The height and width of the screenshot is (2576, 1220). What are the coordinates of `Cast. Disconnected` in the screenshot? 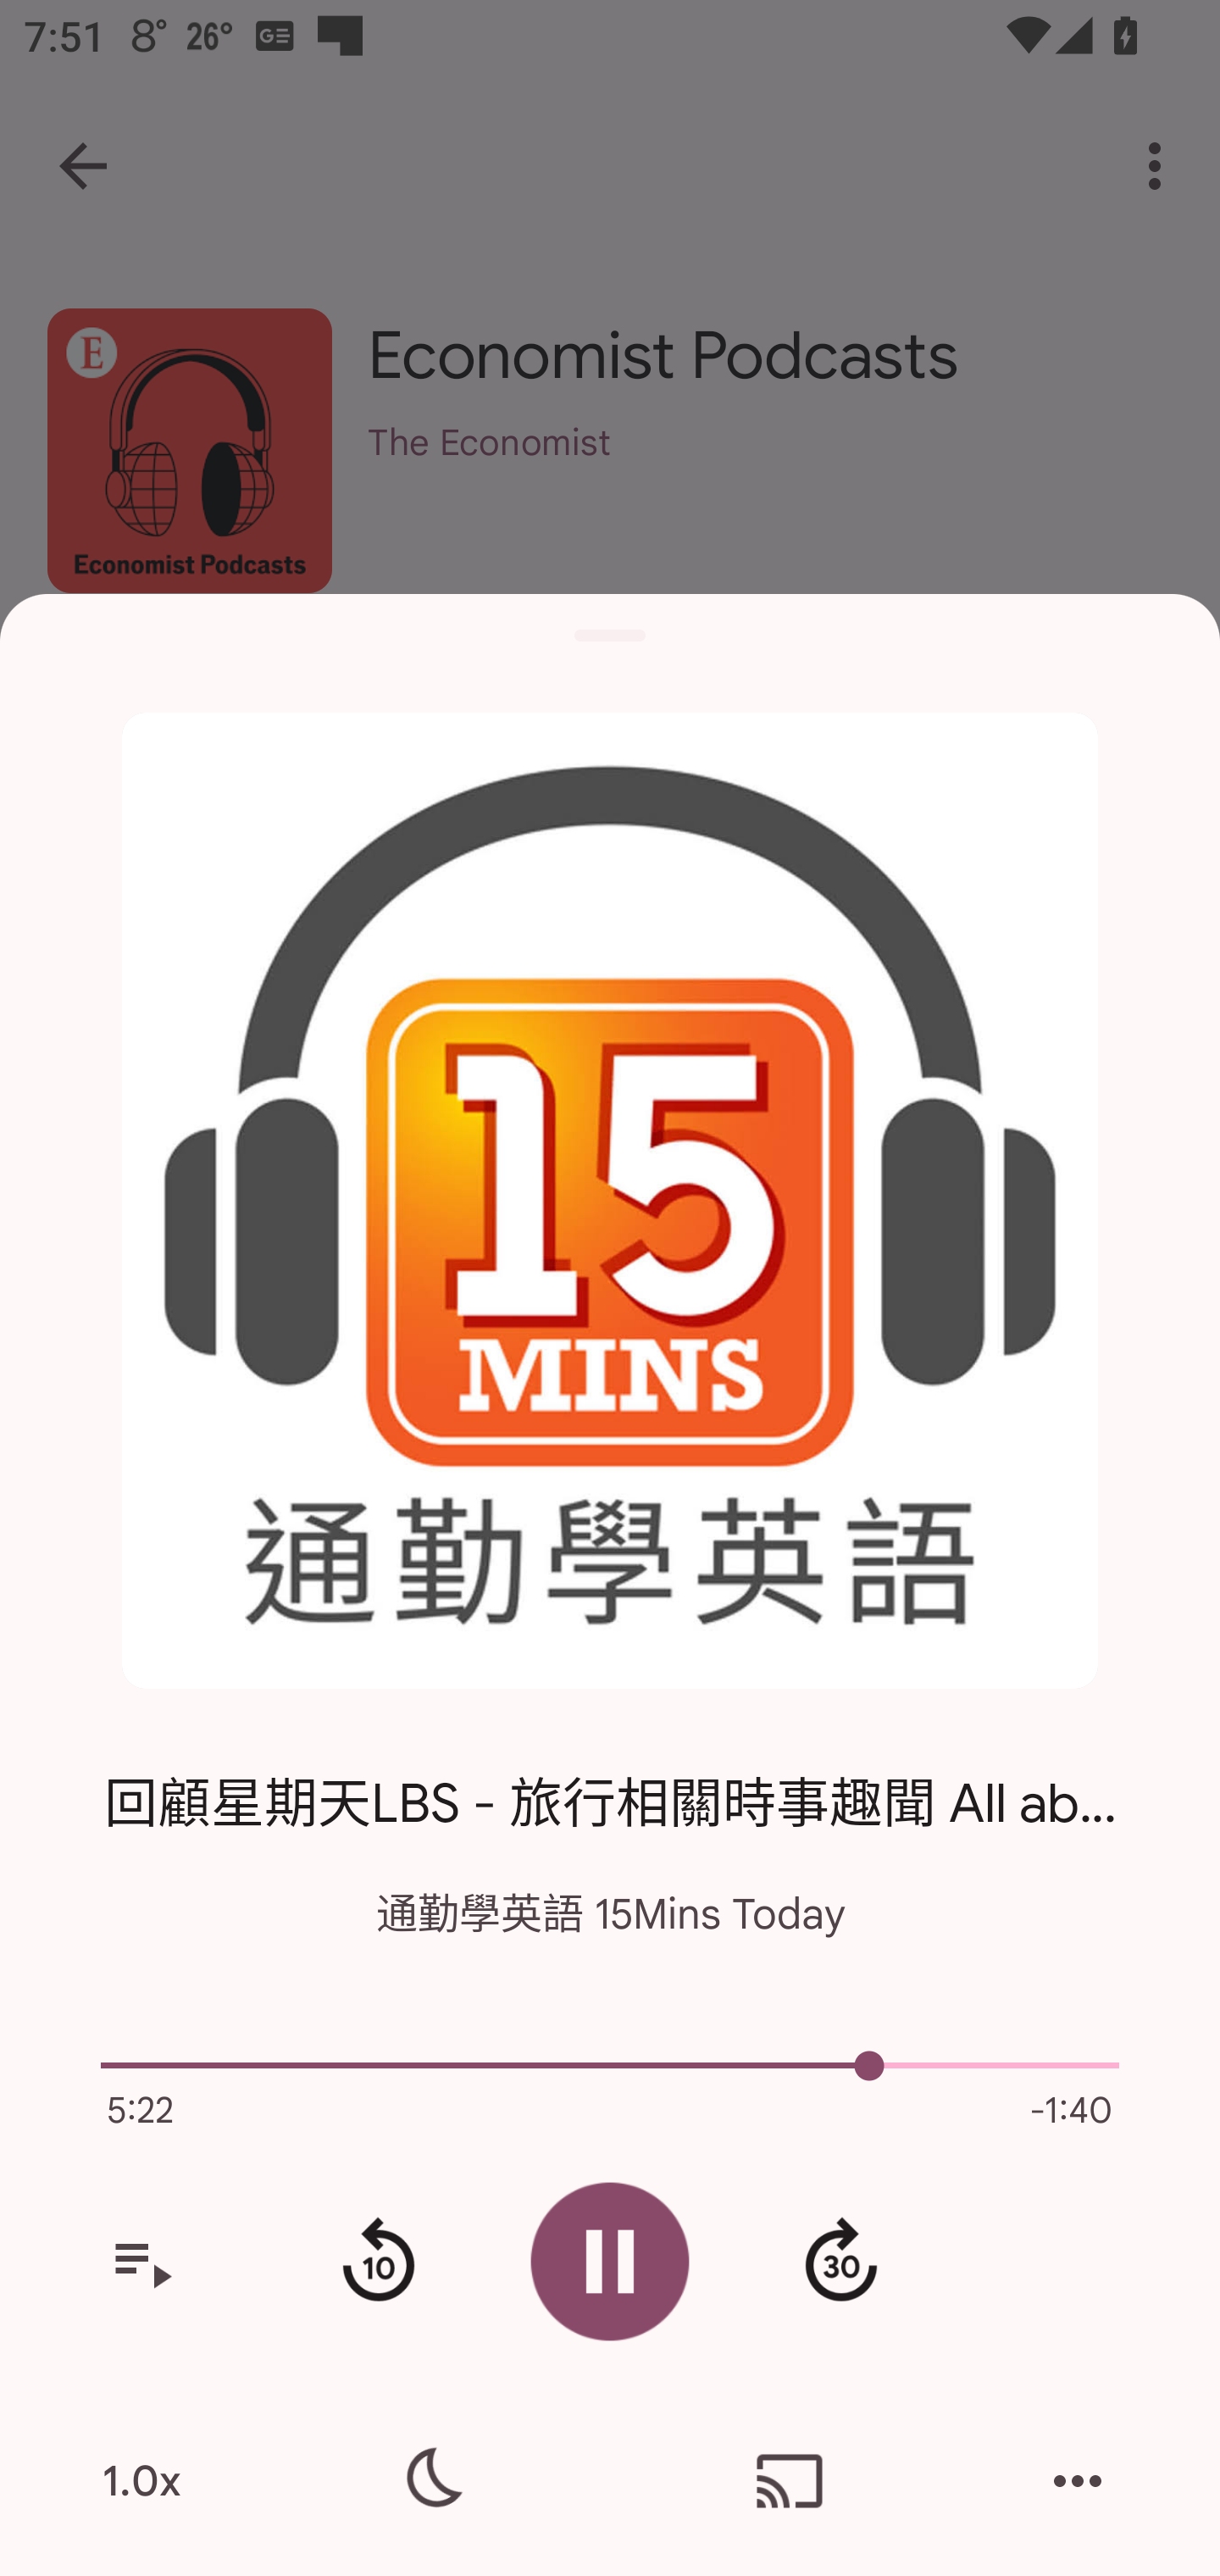 It's located at (790, 2481).